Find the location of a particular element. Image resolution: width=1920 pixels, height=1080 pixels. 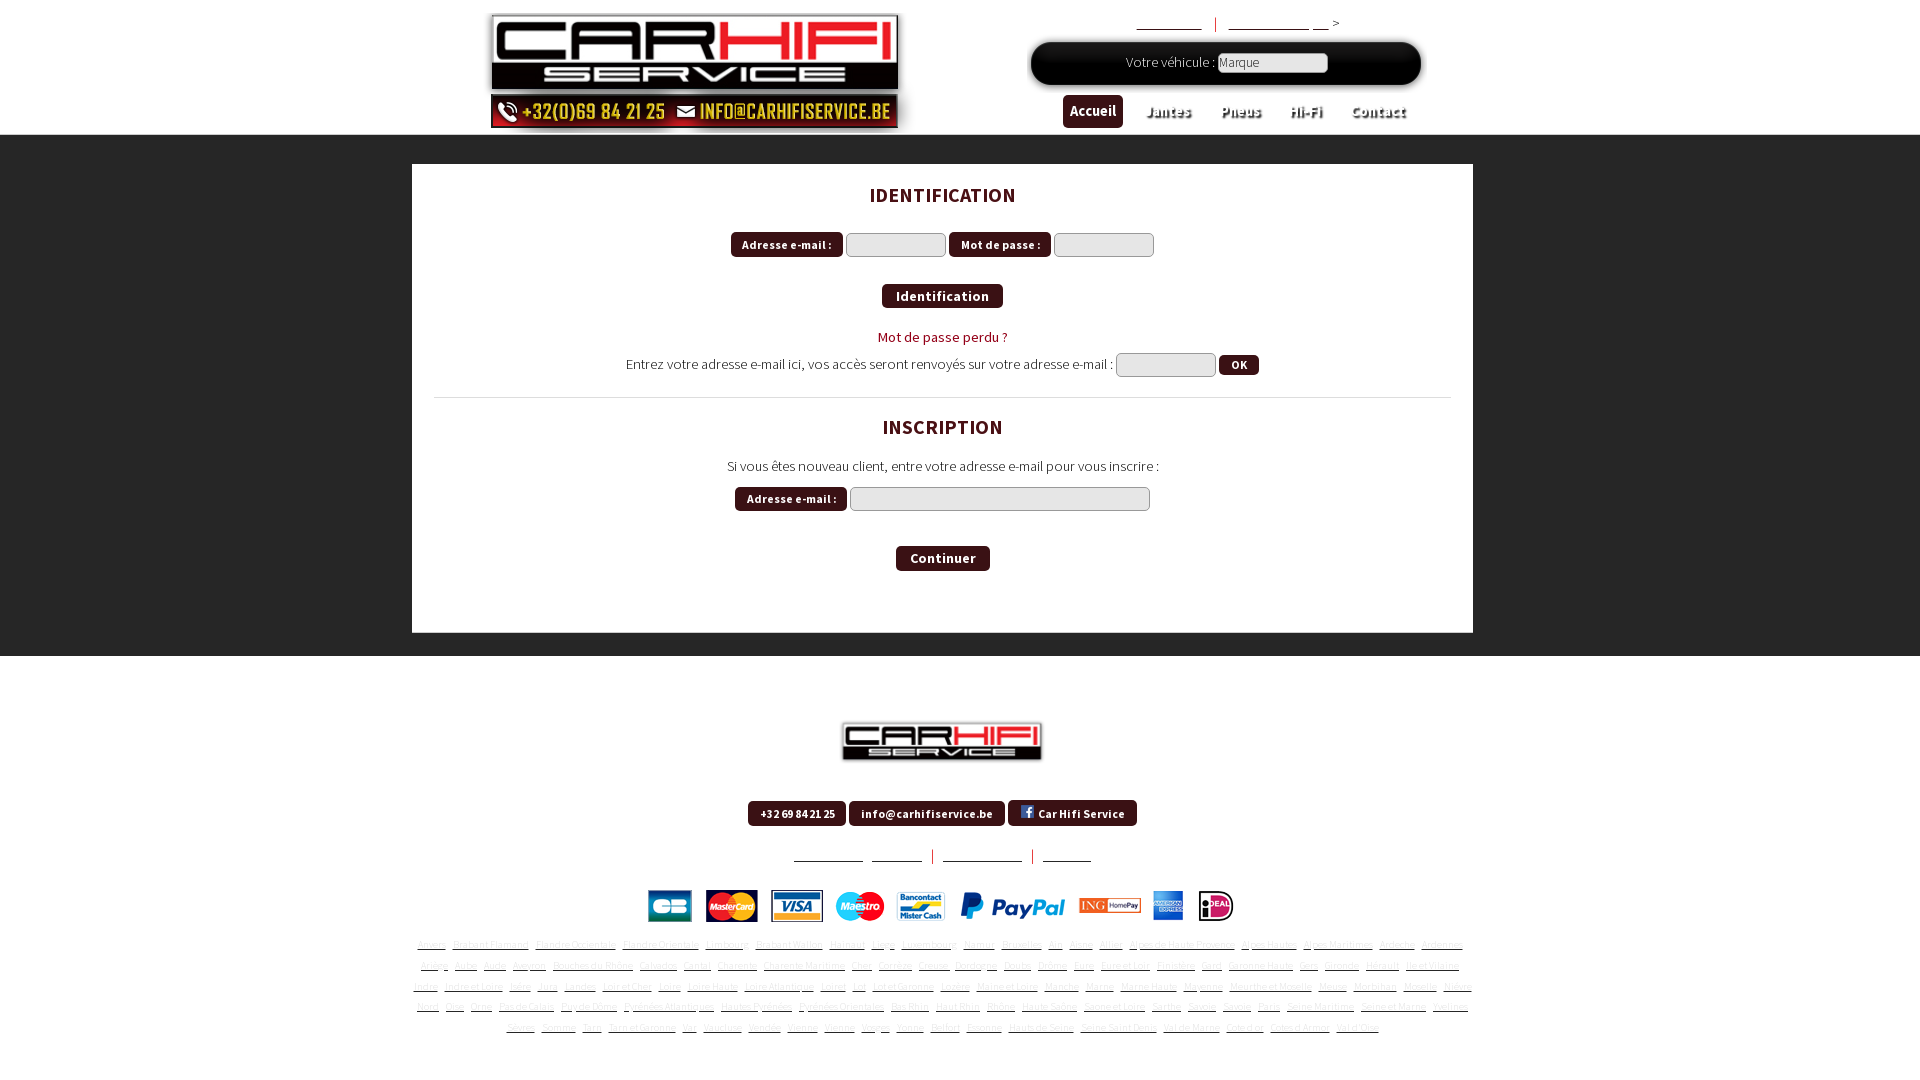

Brabant Flamand is located at coordinates (490, 944).